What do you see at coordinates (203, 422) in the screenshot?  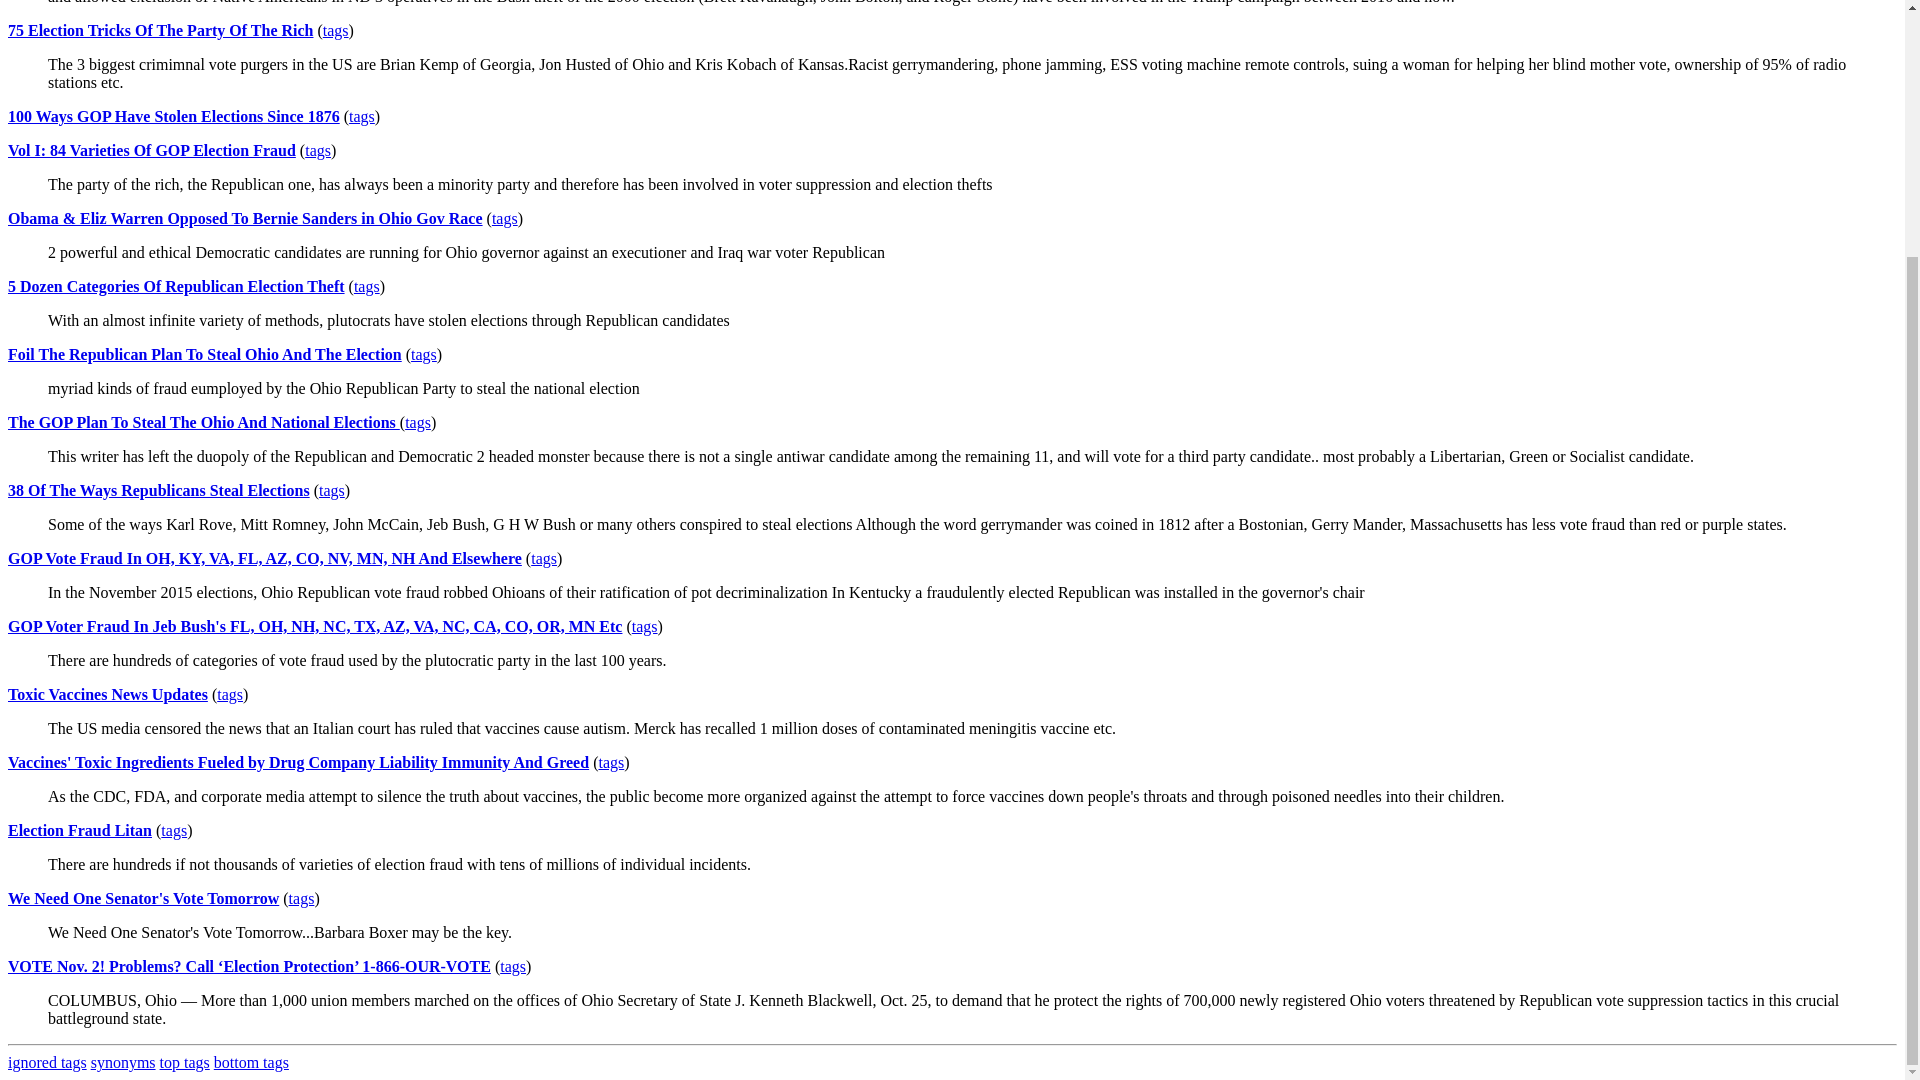 I see `The GOP Plan To Steal The Ohio And National Elections` at bounding box center [203, 422].